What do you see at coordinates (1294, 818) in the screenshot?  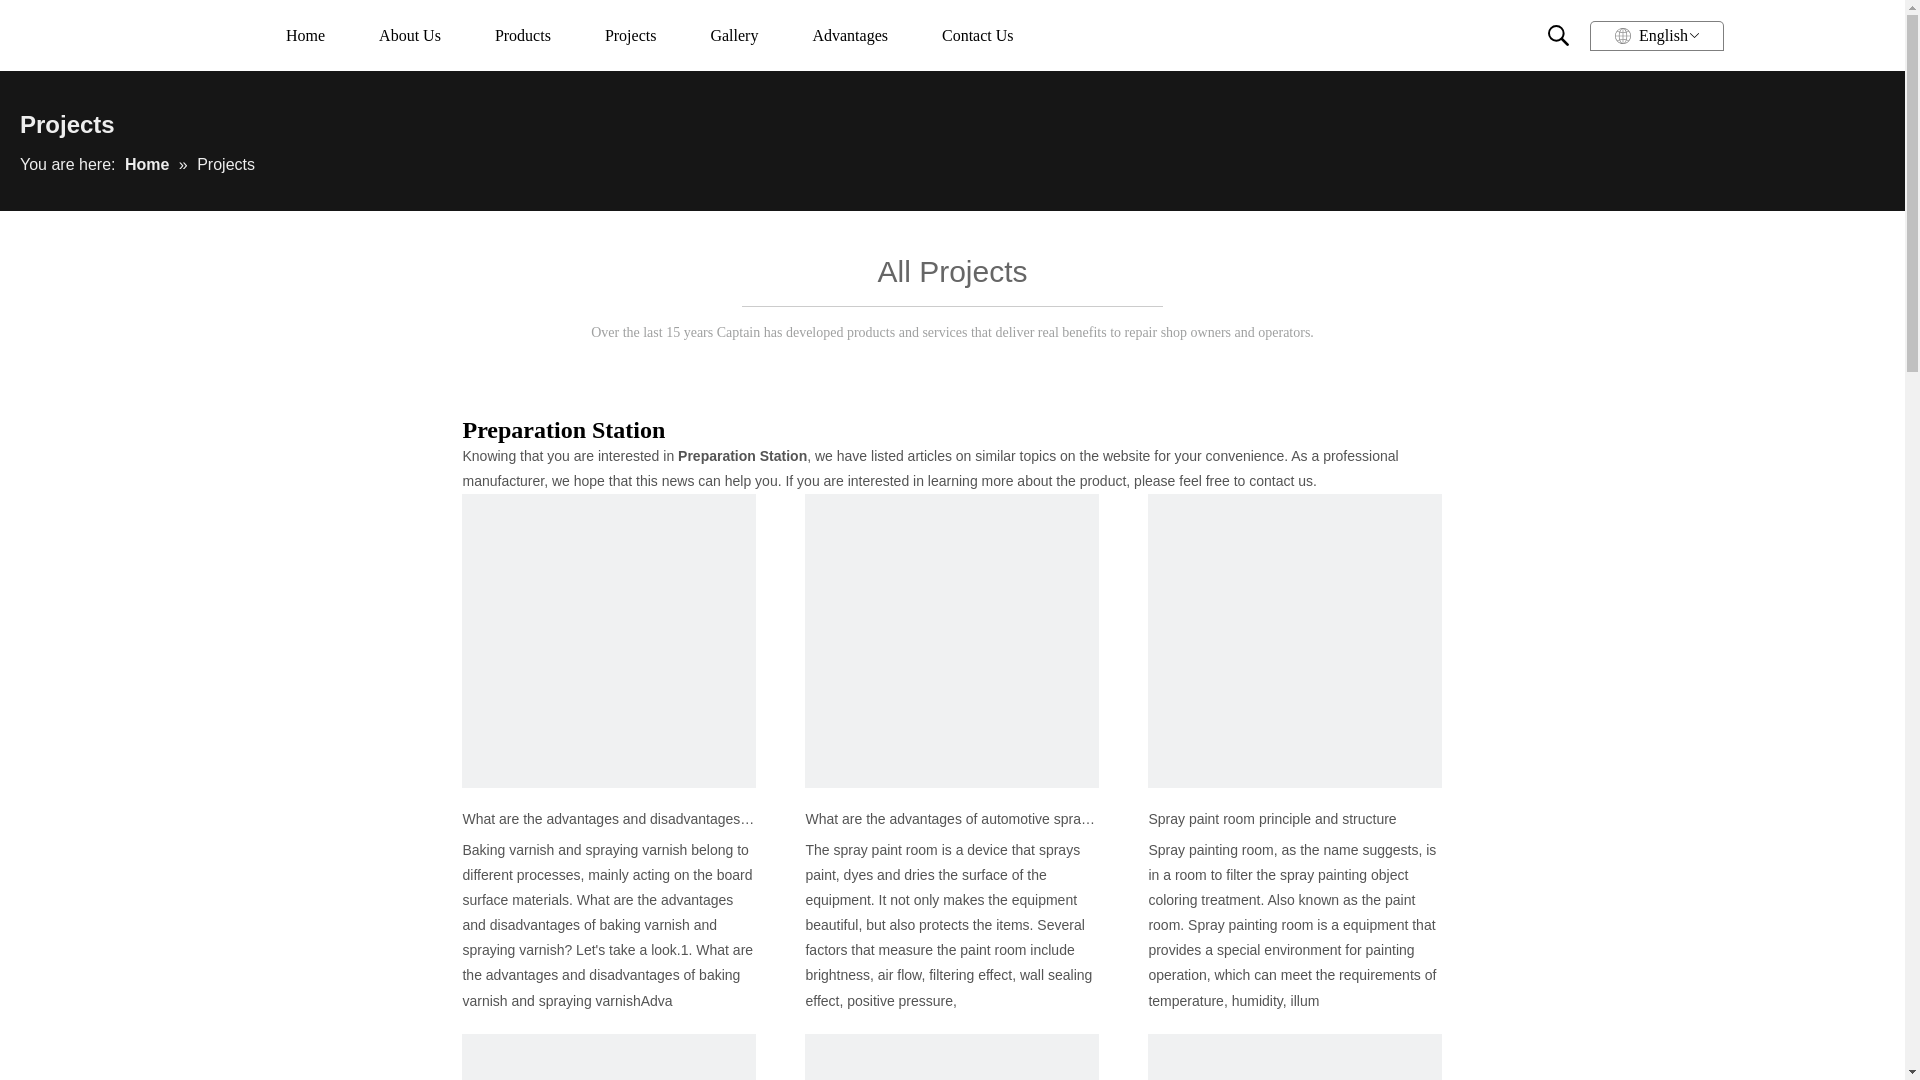 I see `Spray paint room principle and structure` at bounding box center [1294, 818].